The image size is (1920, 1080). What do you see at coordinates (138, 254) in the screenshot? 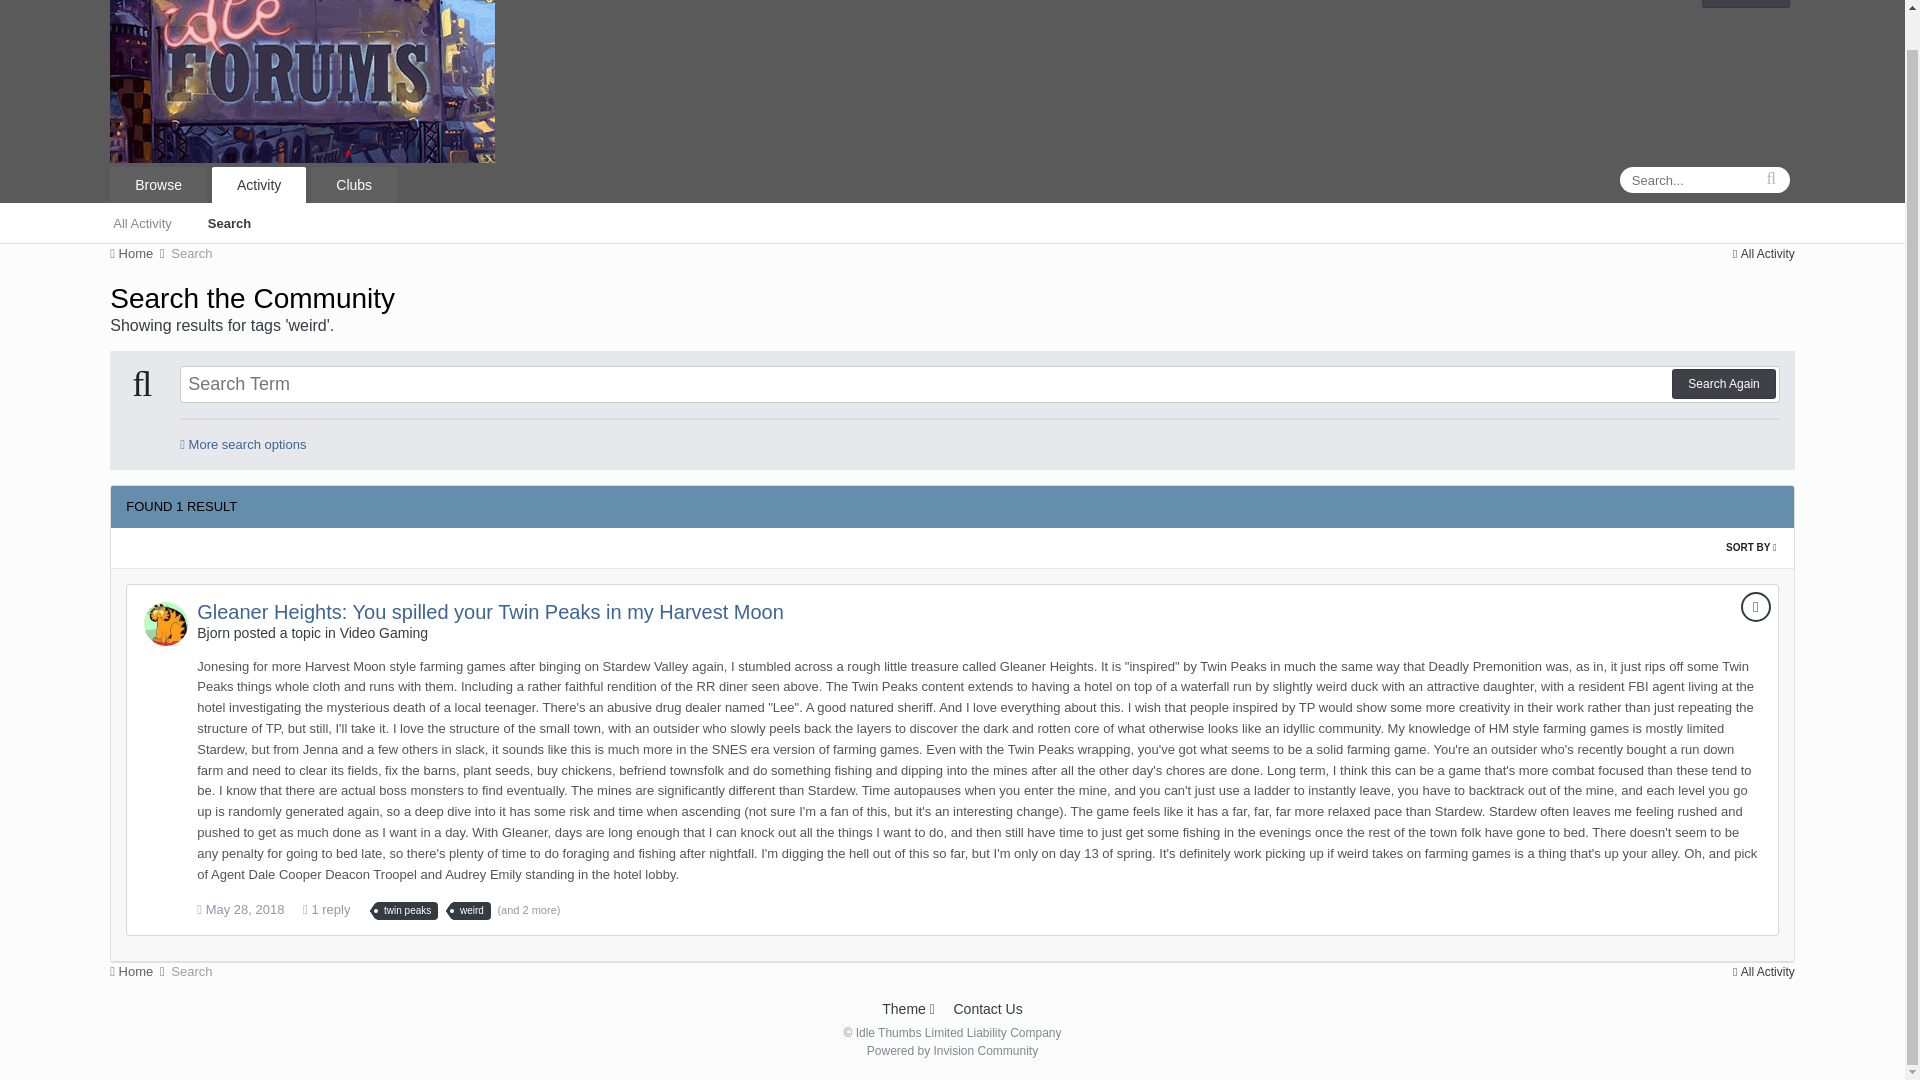
I see `Home` at bounding box center [138, 254].